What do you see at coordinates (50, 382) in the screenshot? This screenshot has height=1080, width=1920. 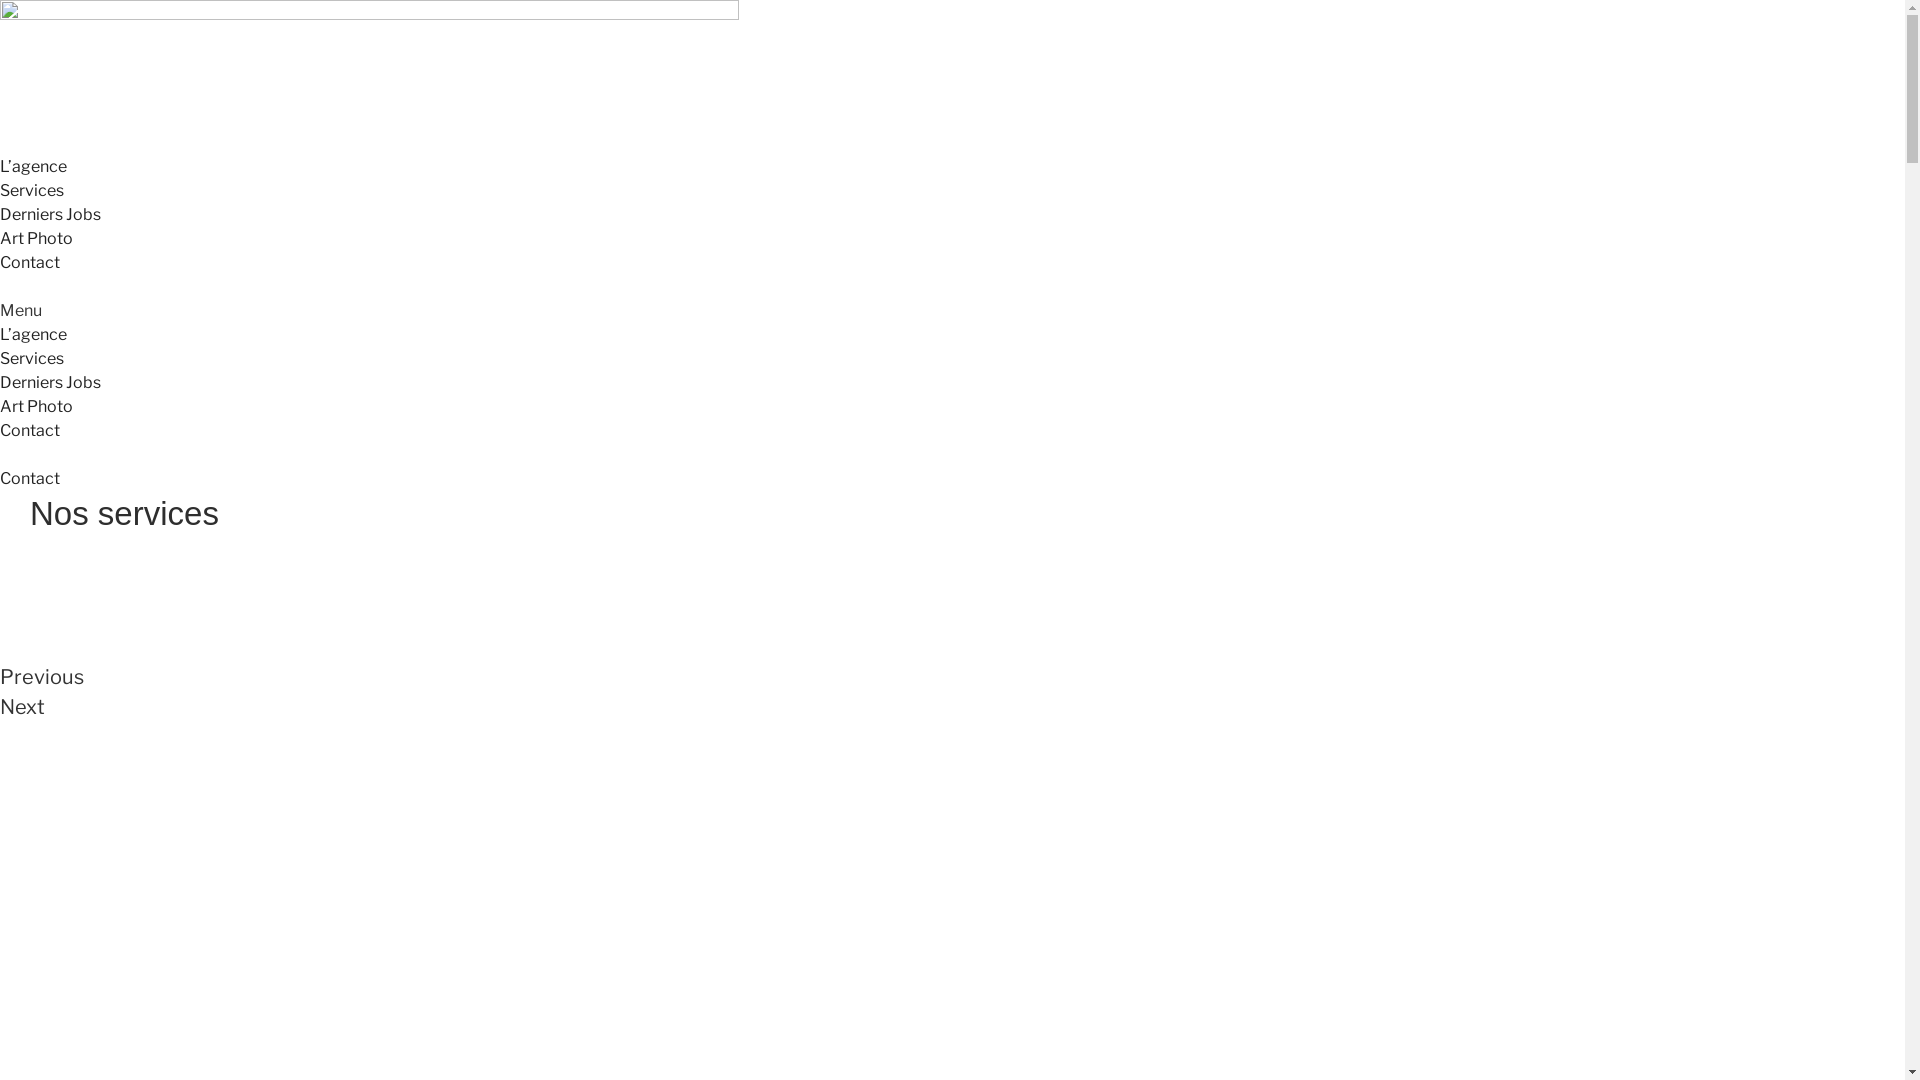 I see `Derniers Jobs` at bounding box center [50, 382].